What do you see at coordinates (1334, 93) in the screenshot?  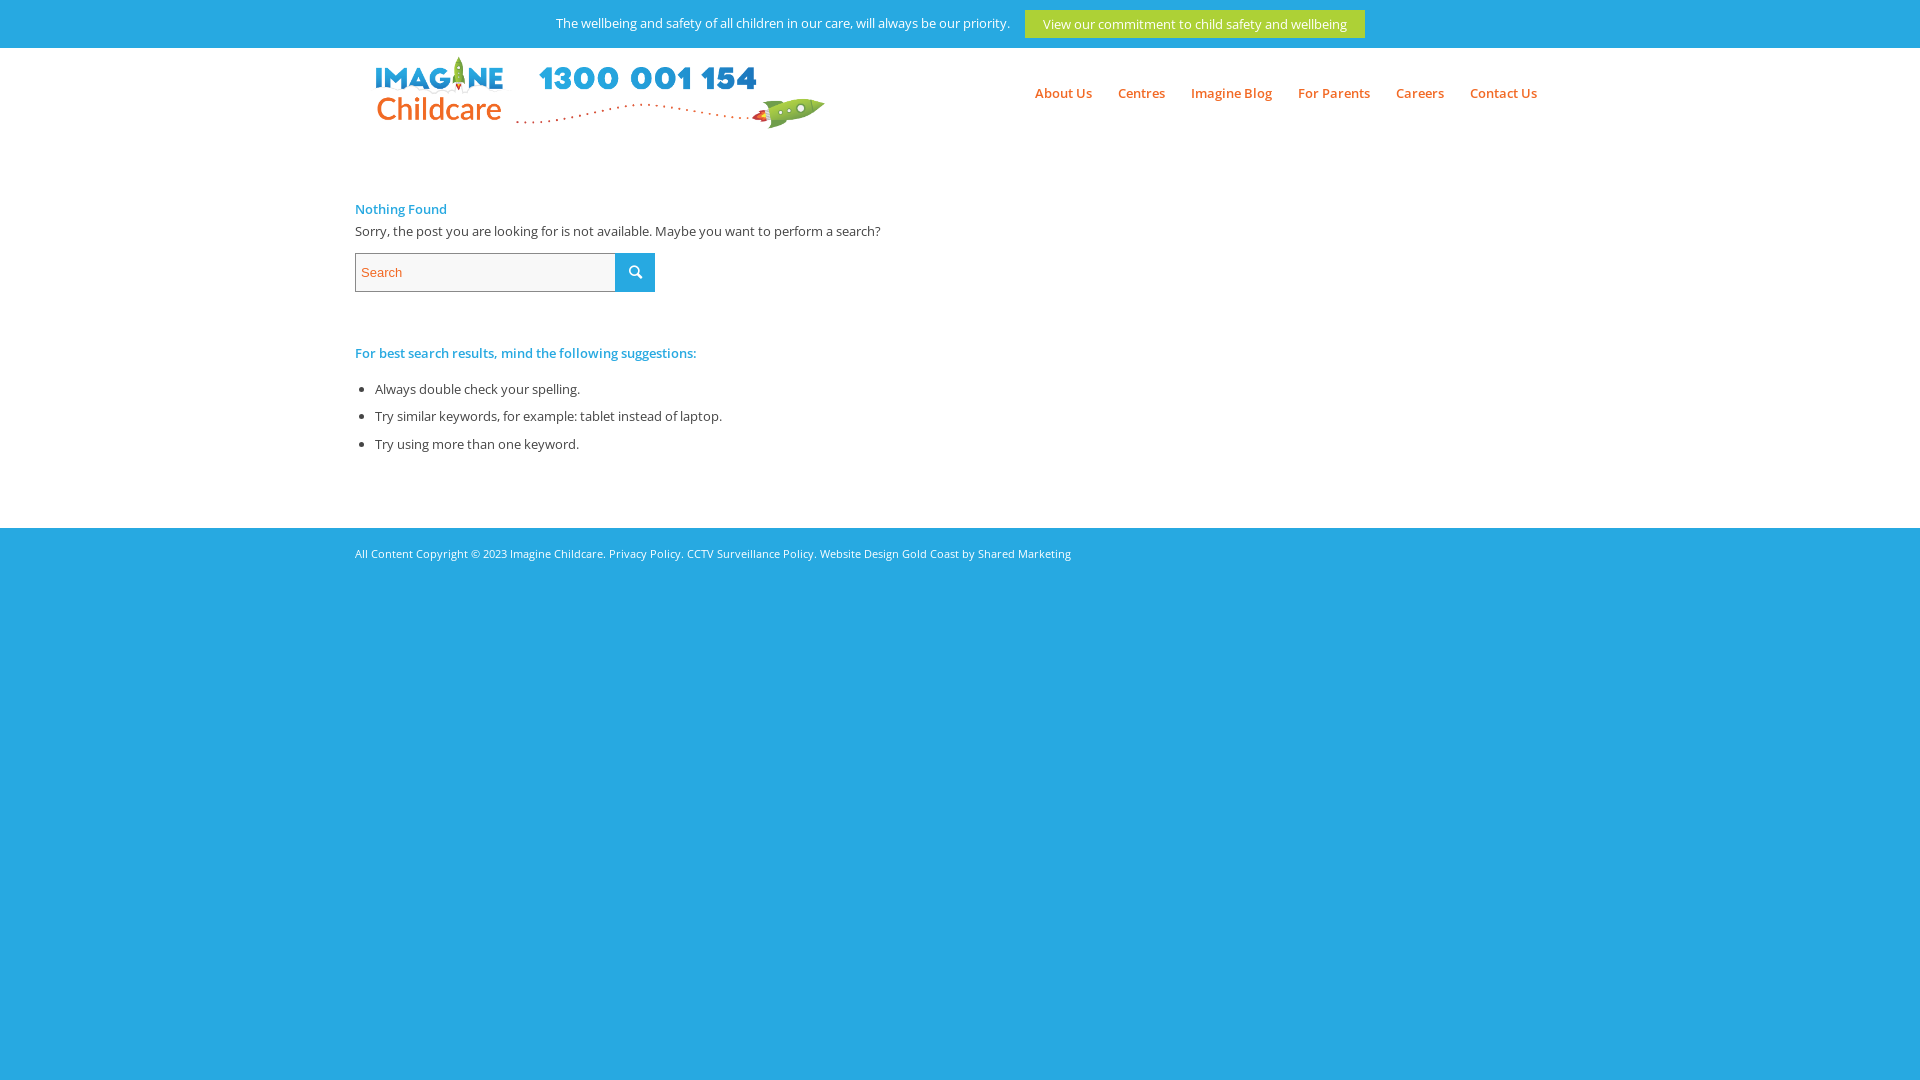 I see `For Parents` at bounding box center [1334, 93].